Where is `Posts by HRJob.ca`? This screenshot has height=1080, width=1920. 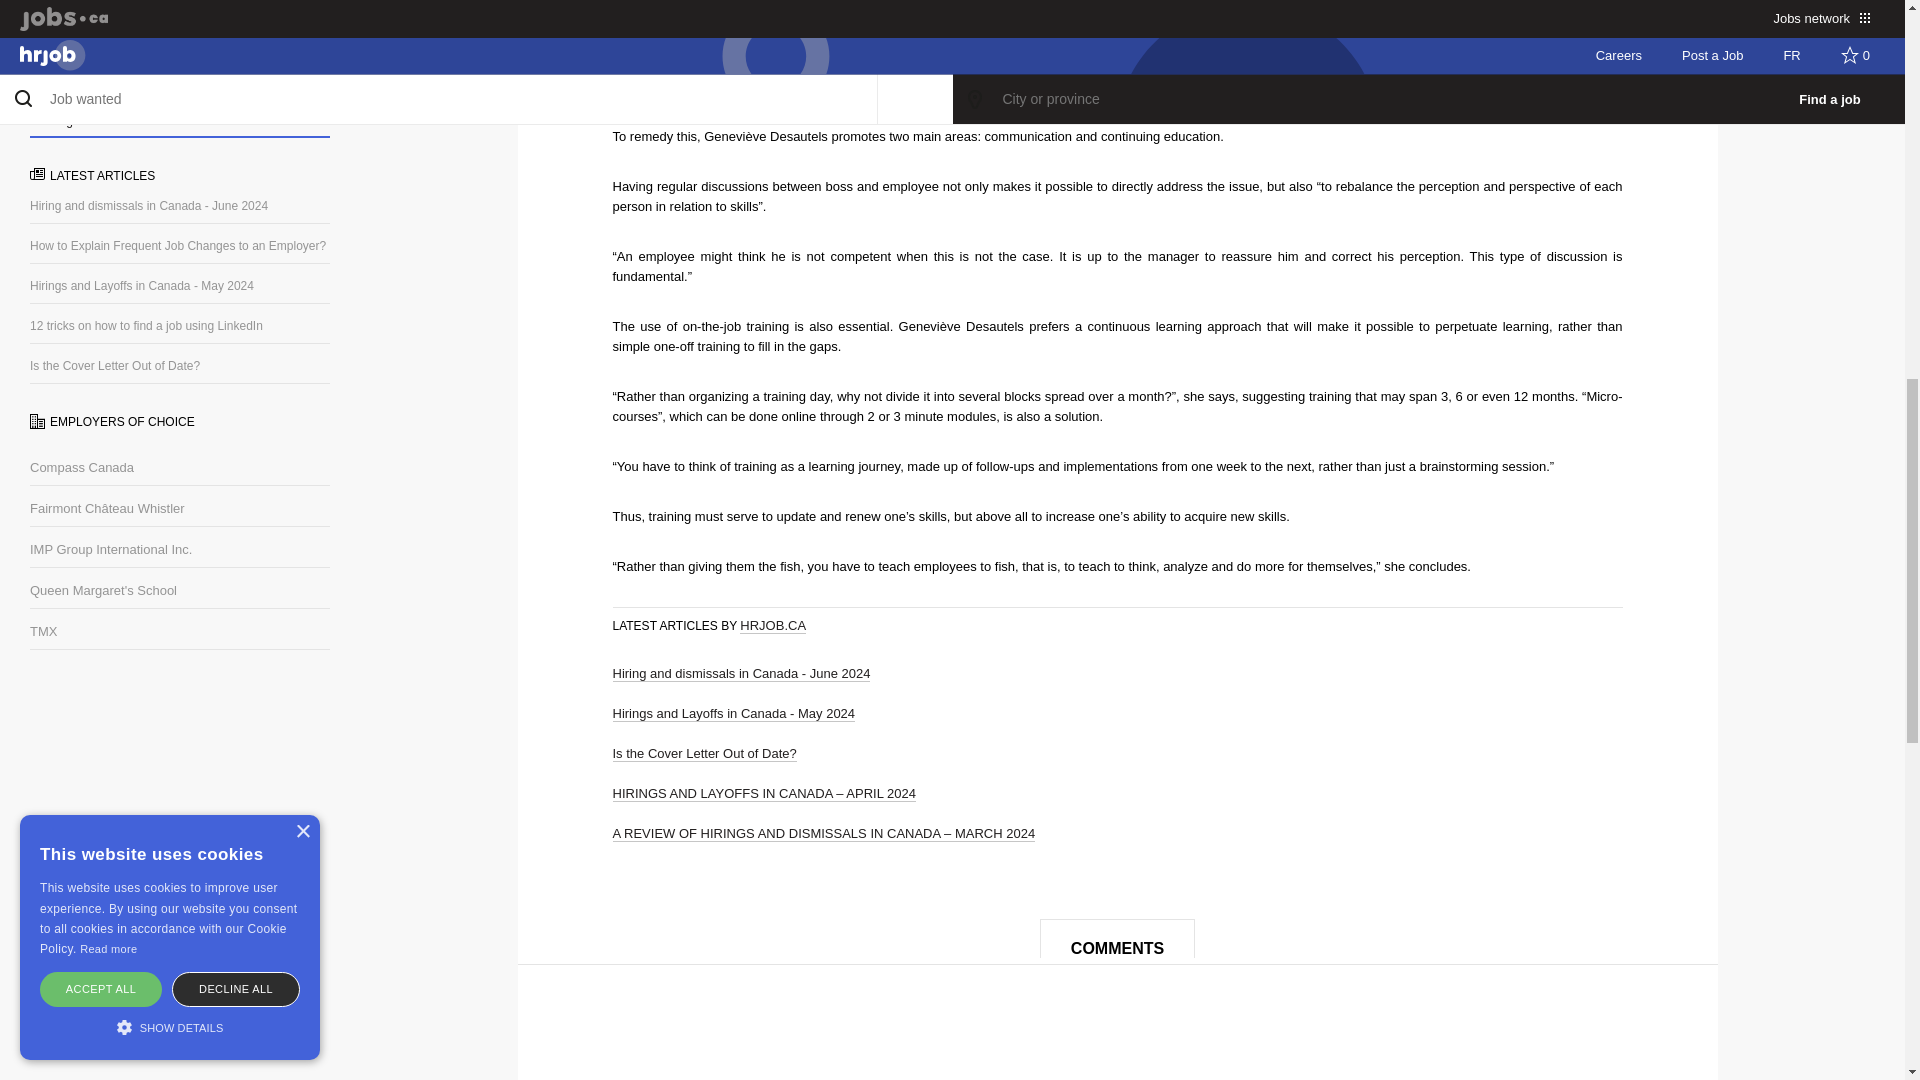
Posts by HRJob.ca is located at coordinates (772, 625).